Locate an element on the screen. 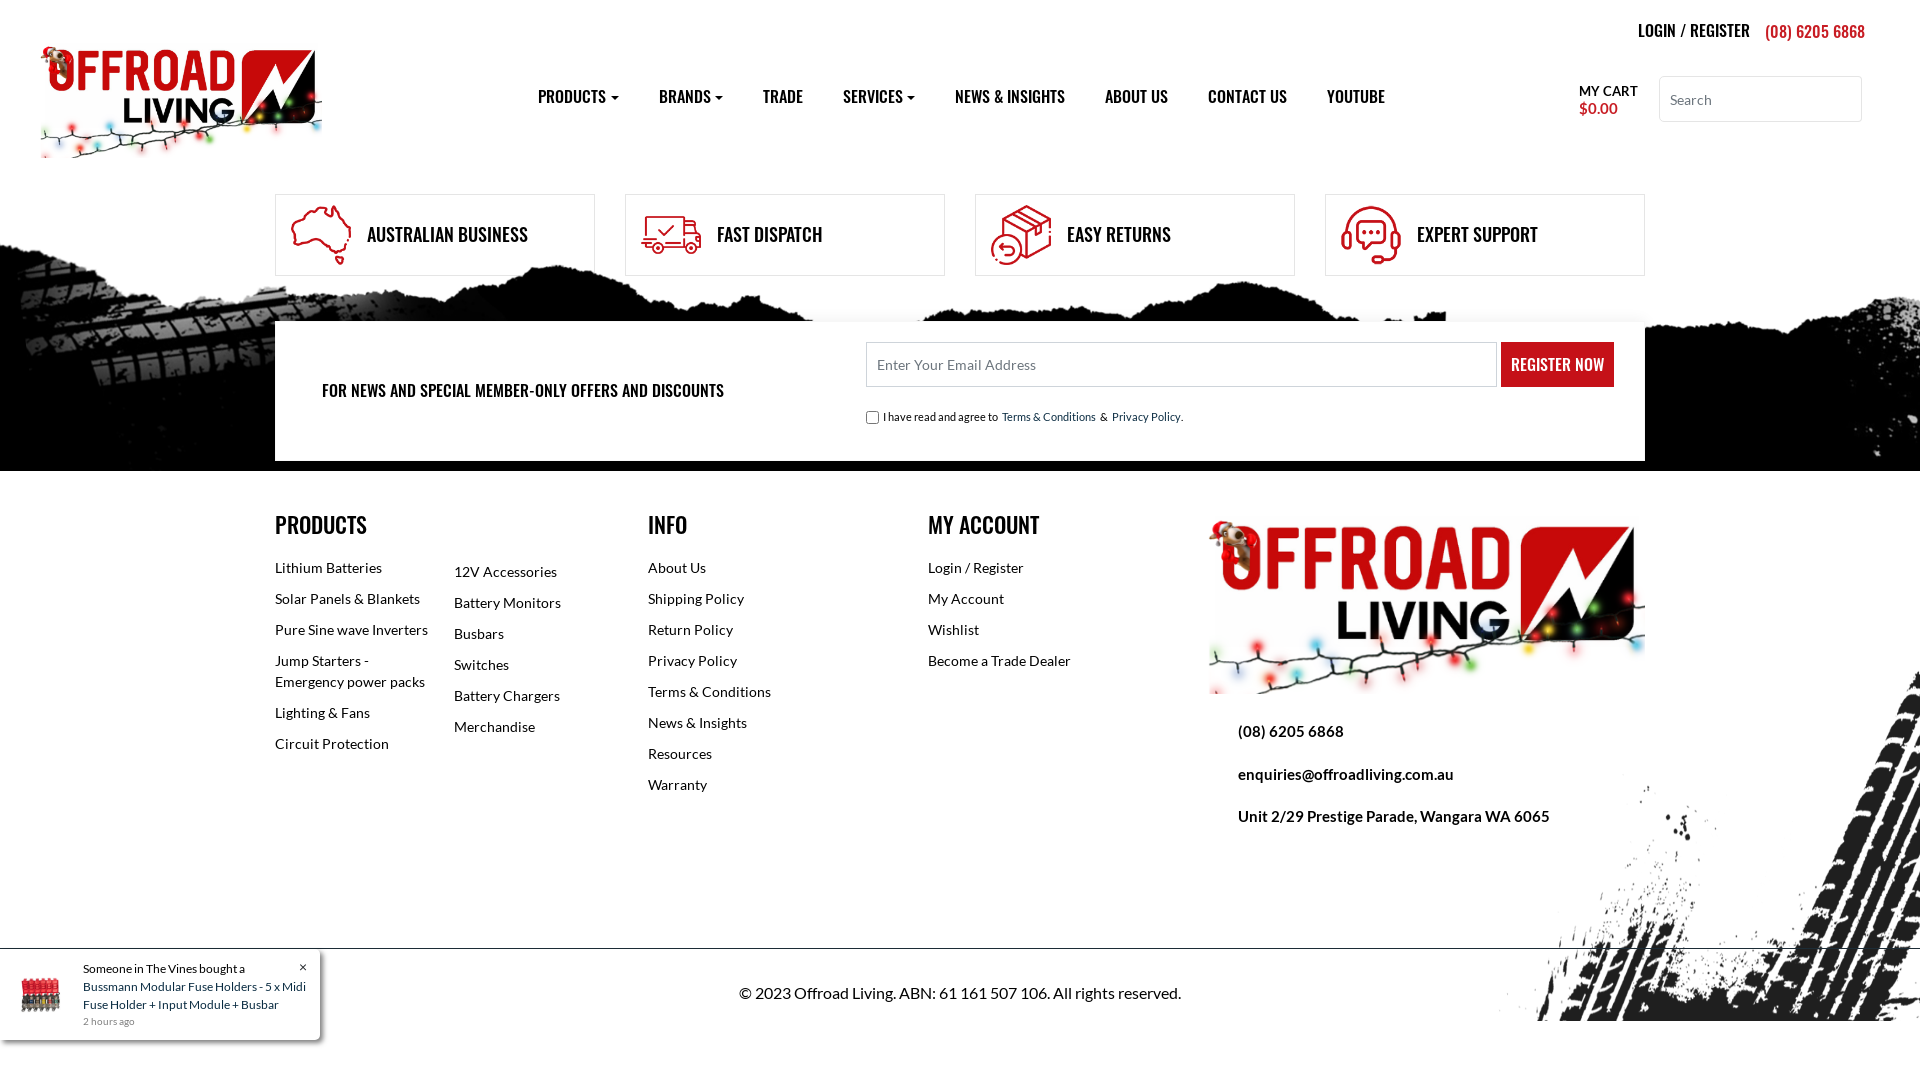 The height and width of the screenshot is (1080, 1920). BRANDS is located at coordinates (690, 96).